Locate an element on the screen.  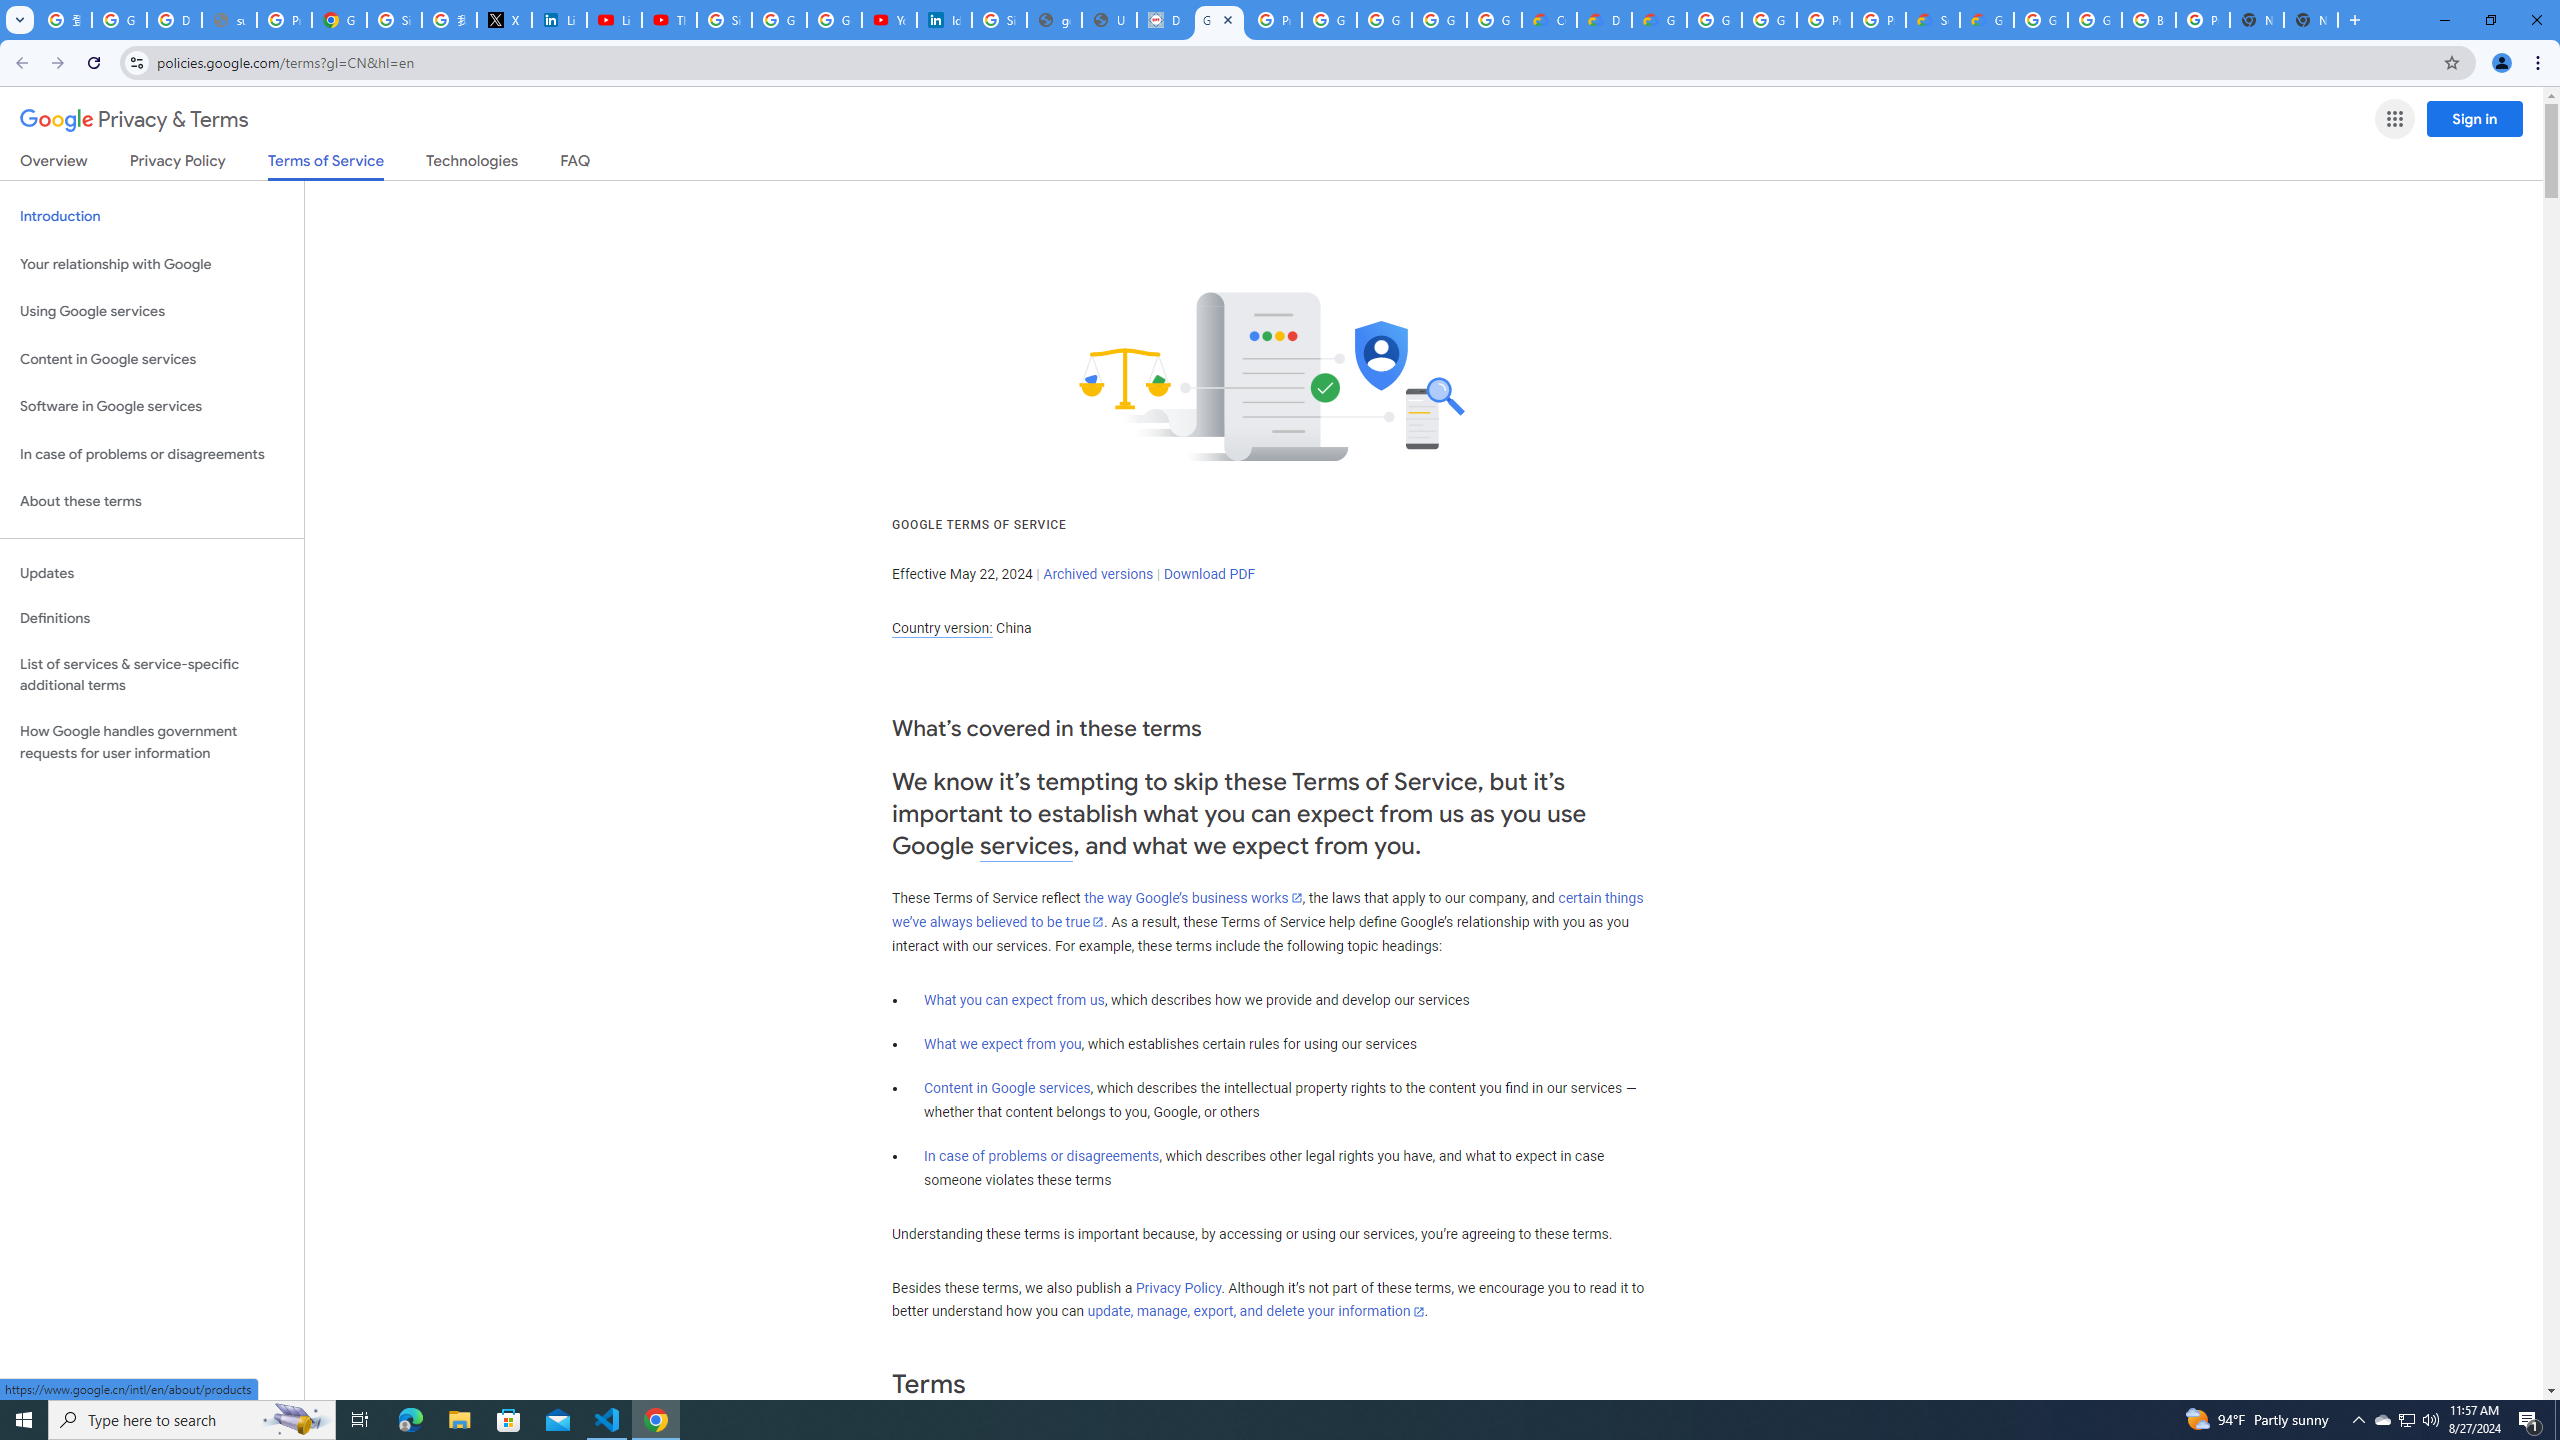
Google Workspace - Specific Terms is located at coordinates (1440, 20).